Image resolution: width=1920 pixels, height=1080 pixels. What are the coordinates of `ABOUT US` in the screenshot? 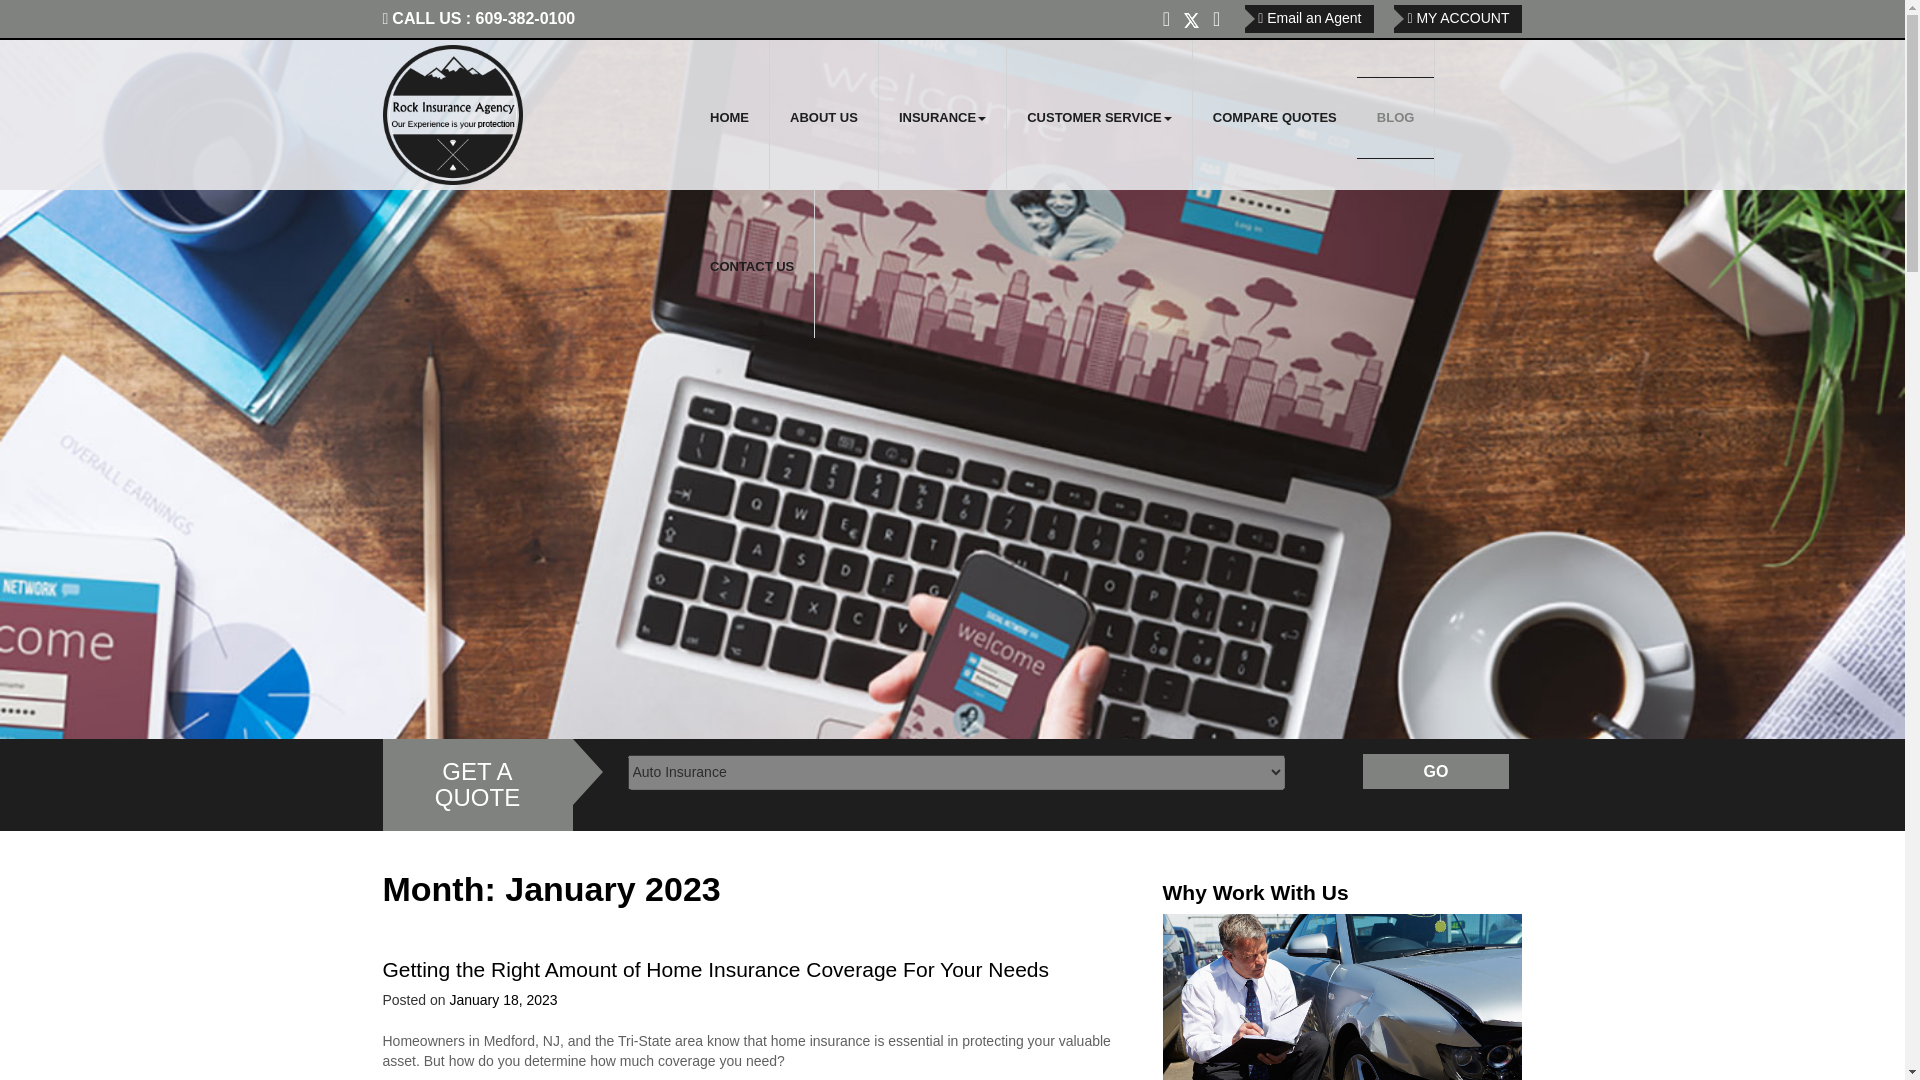 It's located at (823, 117).